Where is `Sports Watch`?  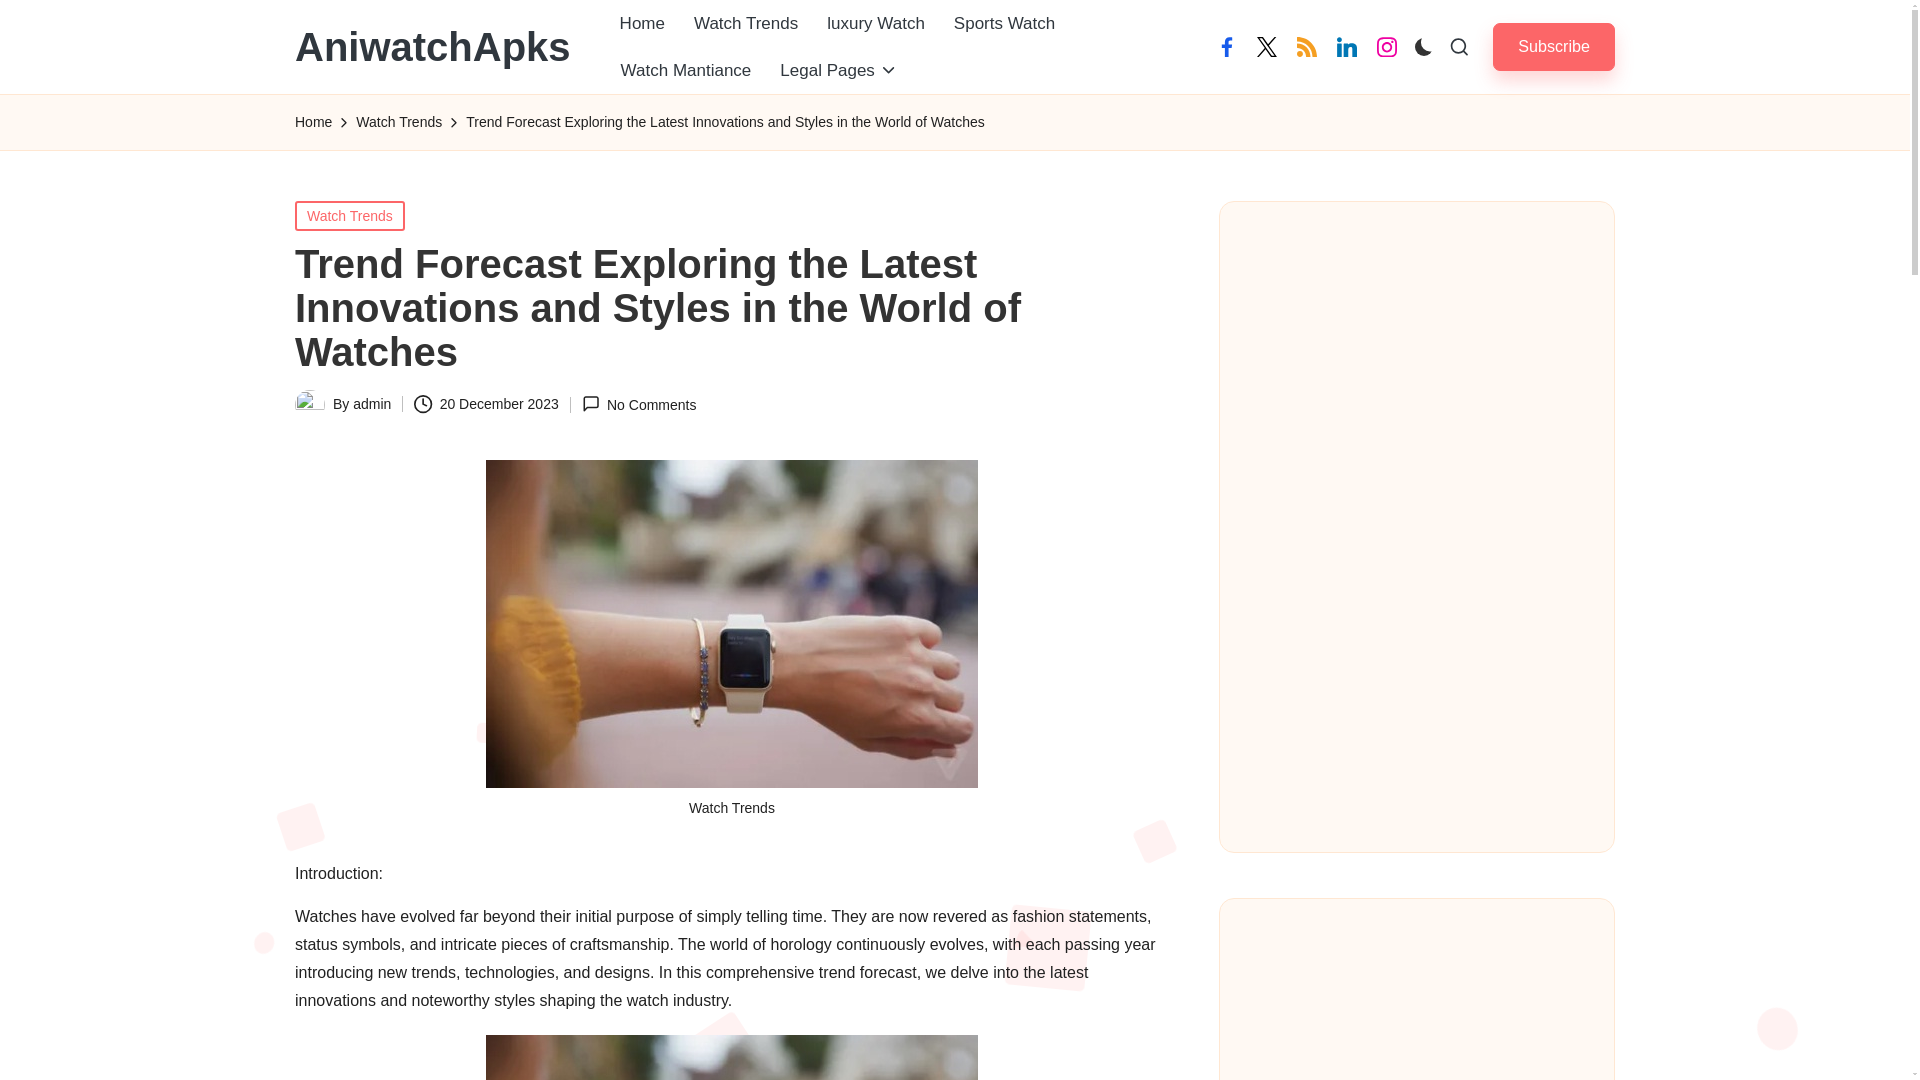
Sports Watch is located at coordinates (1004, 24).